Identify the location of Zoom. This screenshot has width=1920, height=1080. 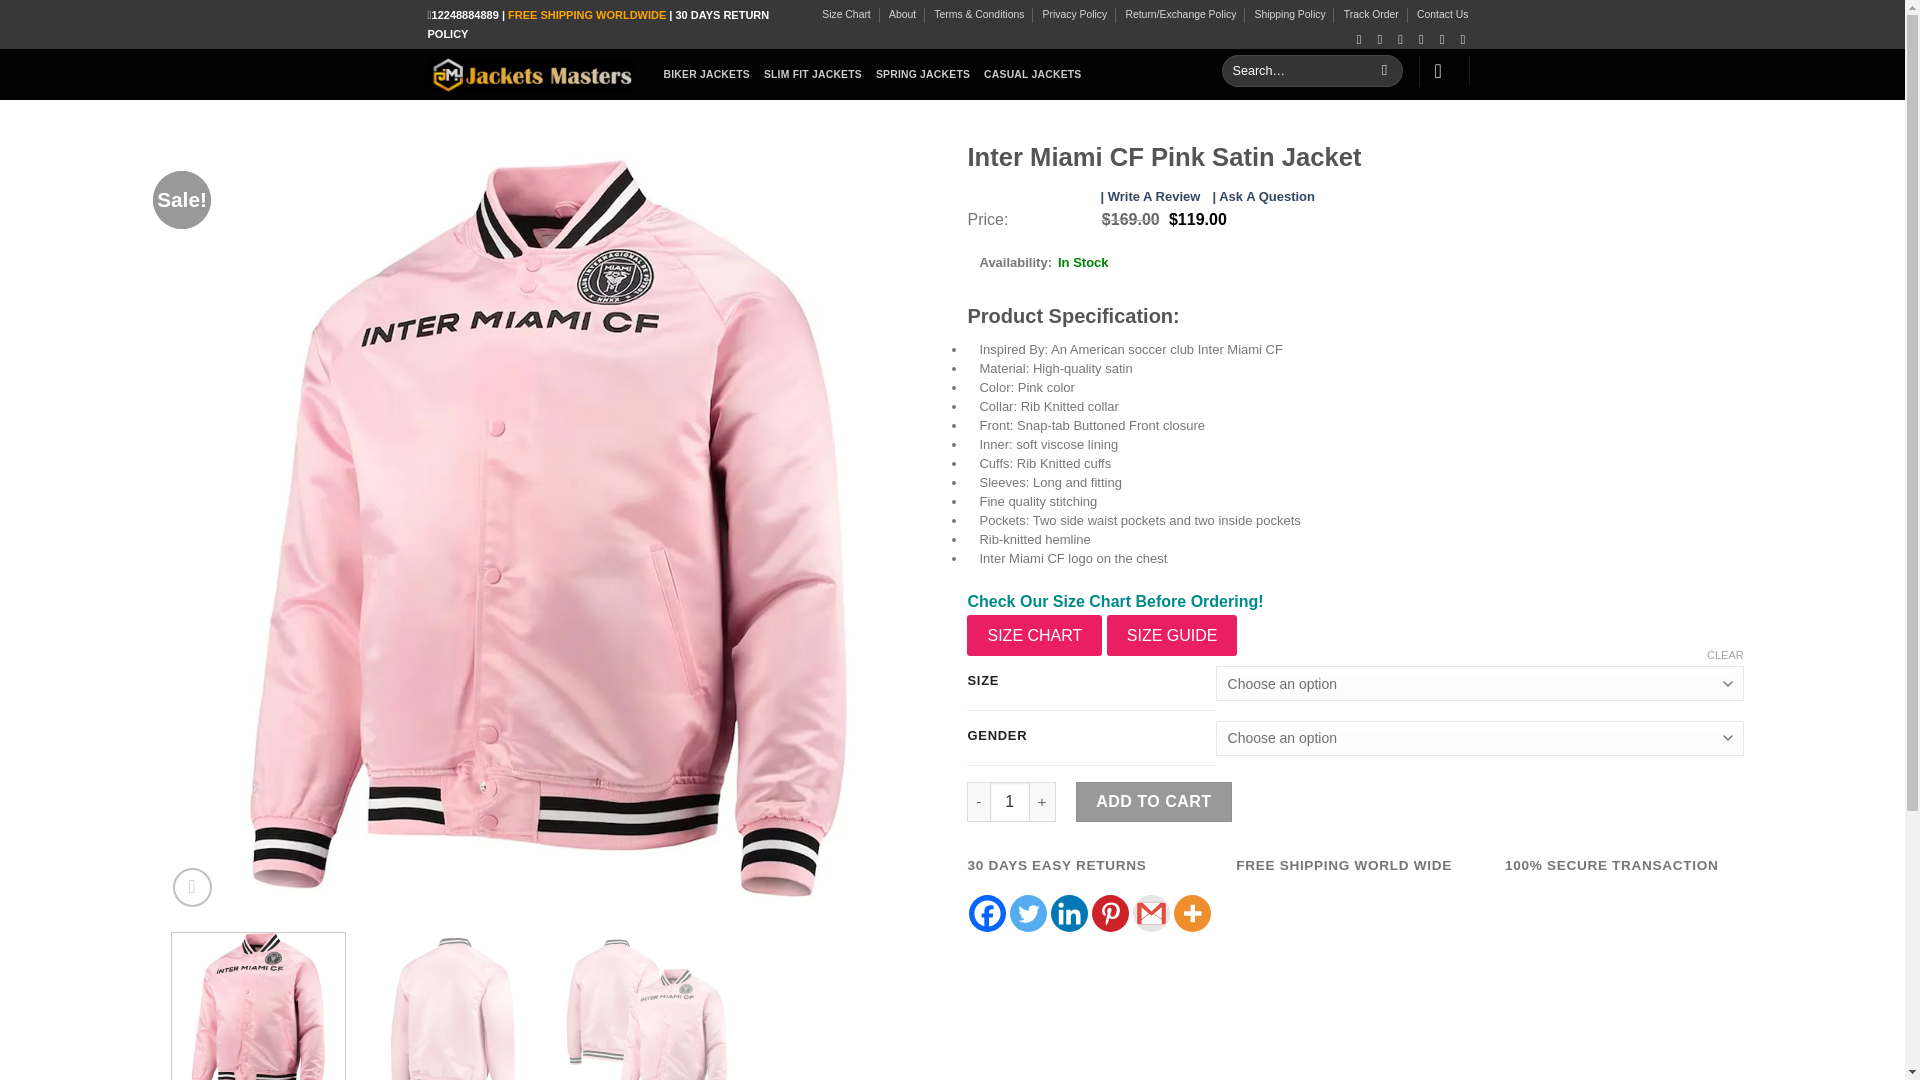
(192, 888).